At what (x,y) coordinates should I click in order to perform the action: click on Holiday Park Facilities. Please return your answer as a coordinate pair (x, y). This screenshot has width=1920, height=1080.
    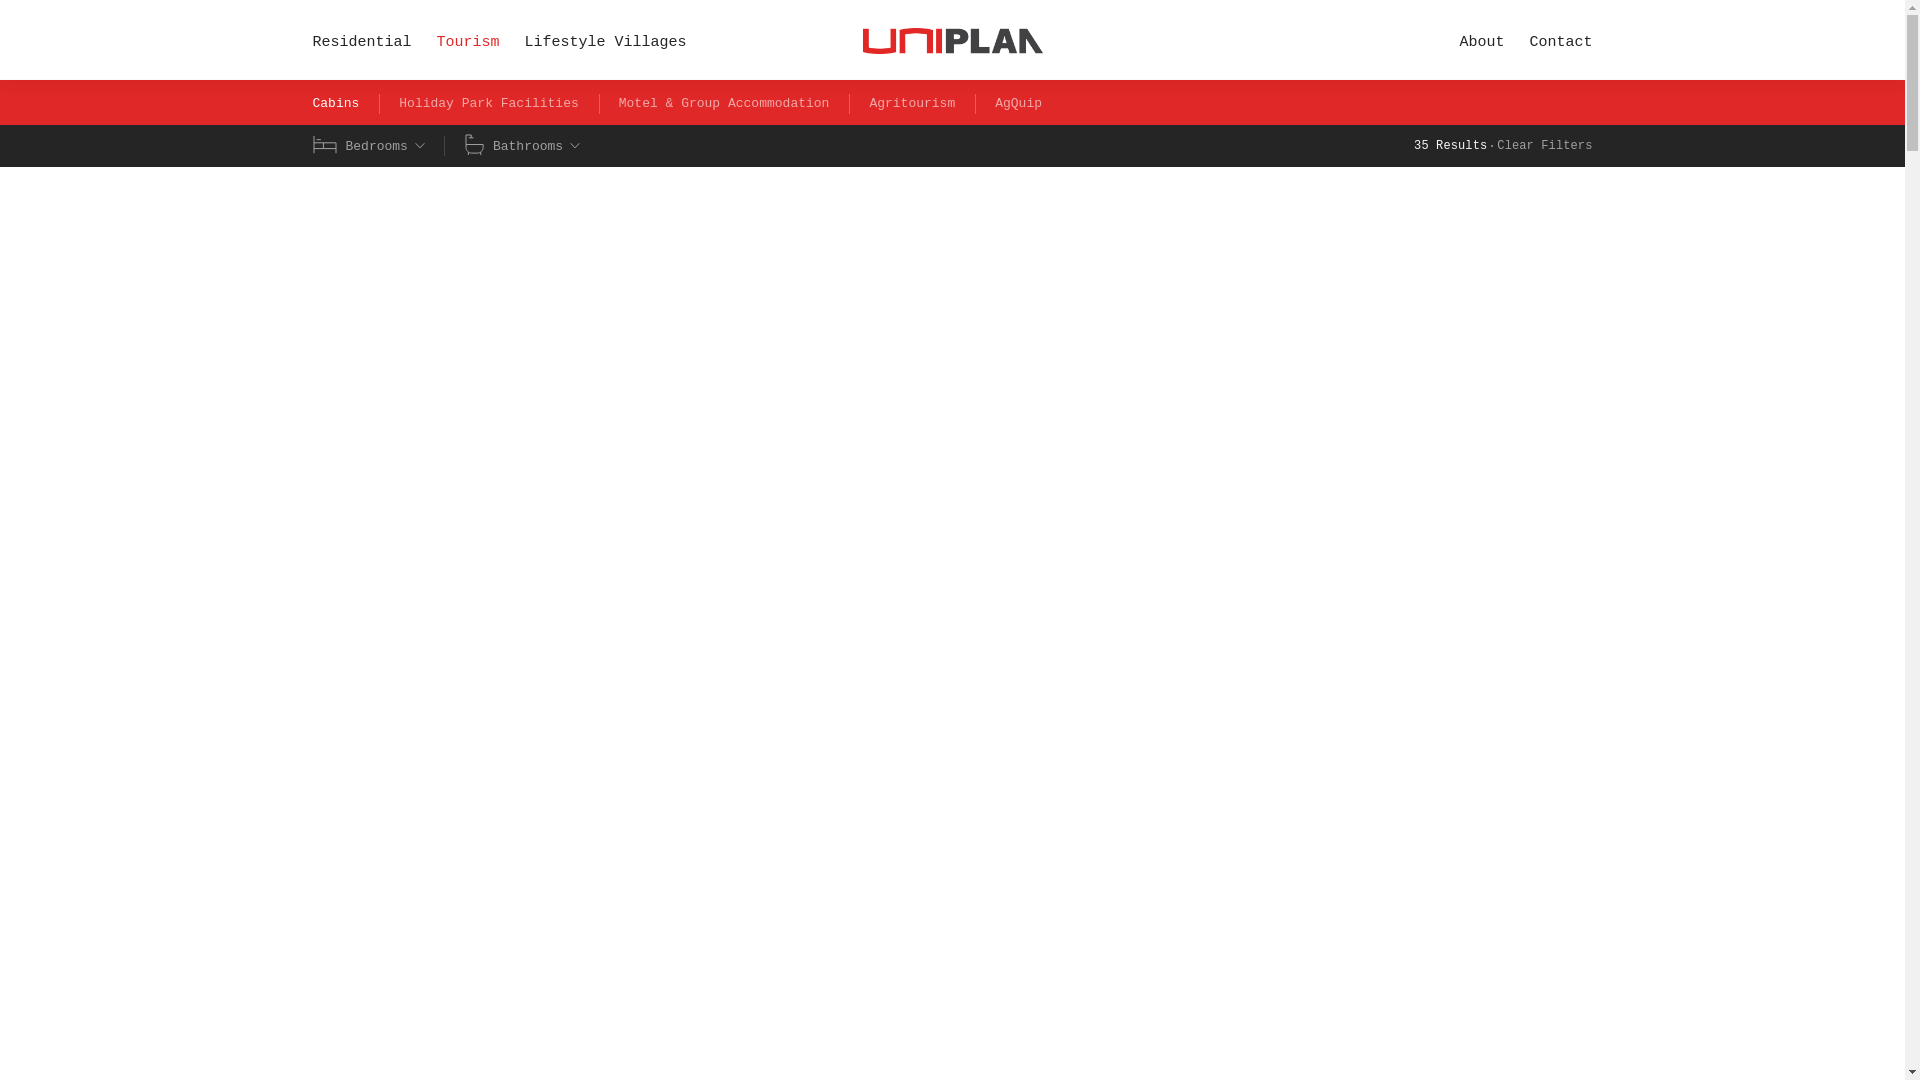
    Looking at the image, I should click on (488, 104).